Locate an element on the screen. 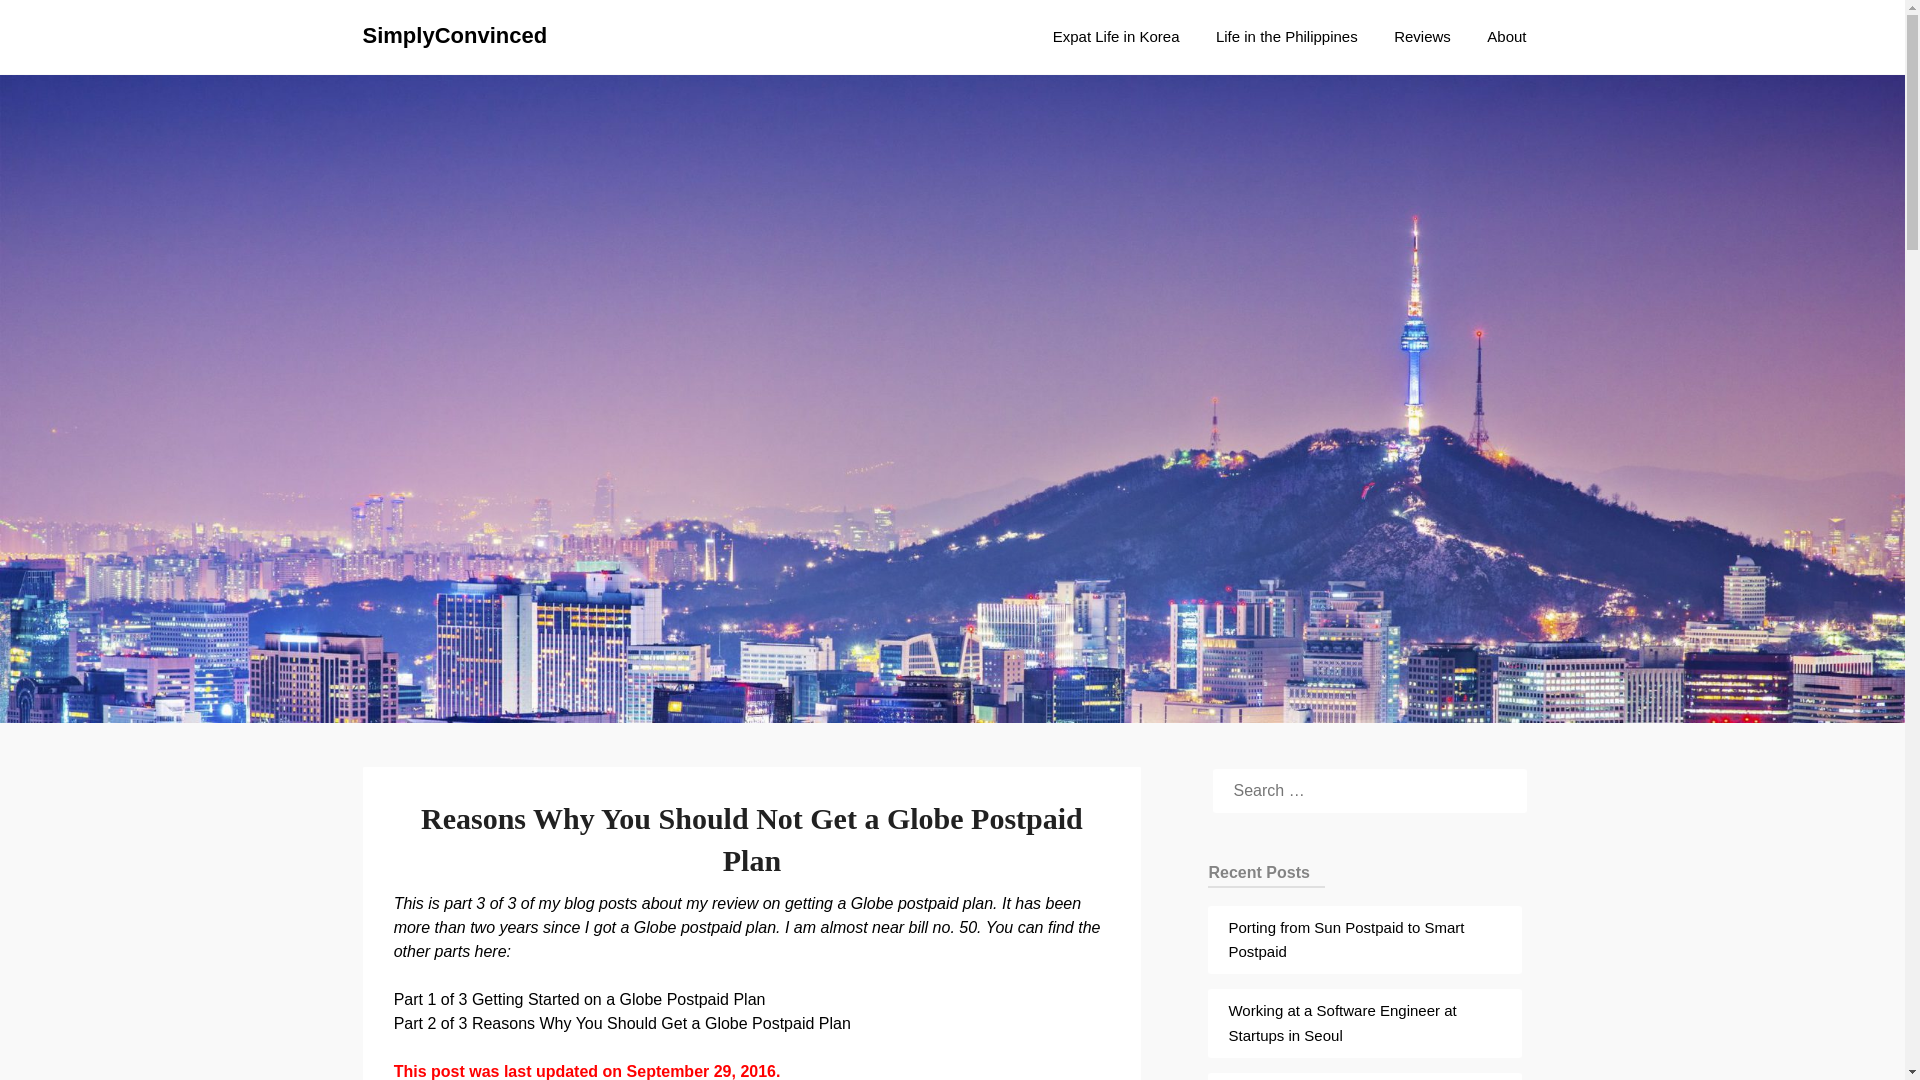 The width and height of the screenshot is (1920, 1080). Working at a Software Engineer at Startups in Seoul is located at coordinates (1342, 1022).